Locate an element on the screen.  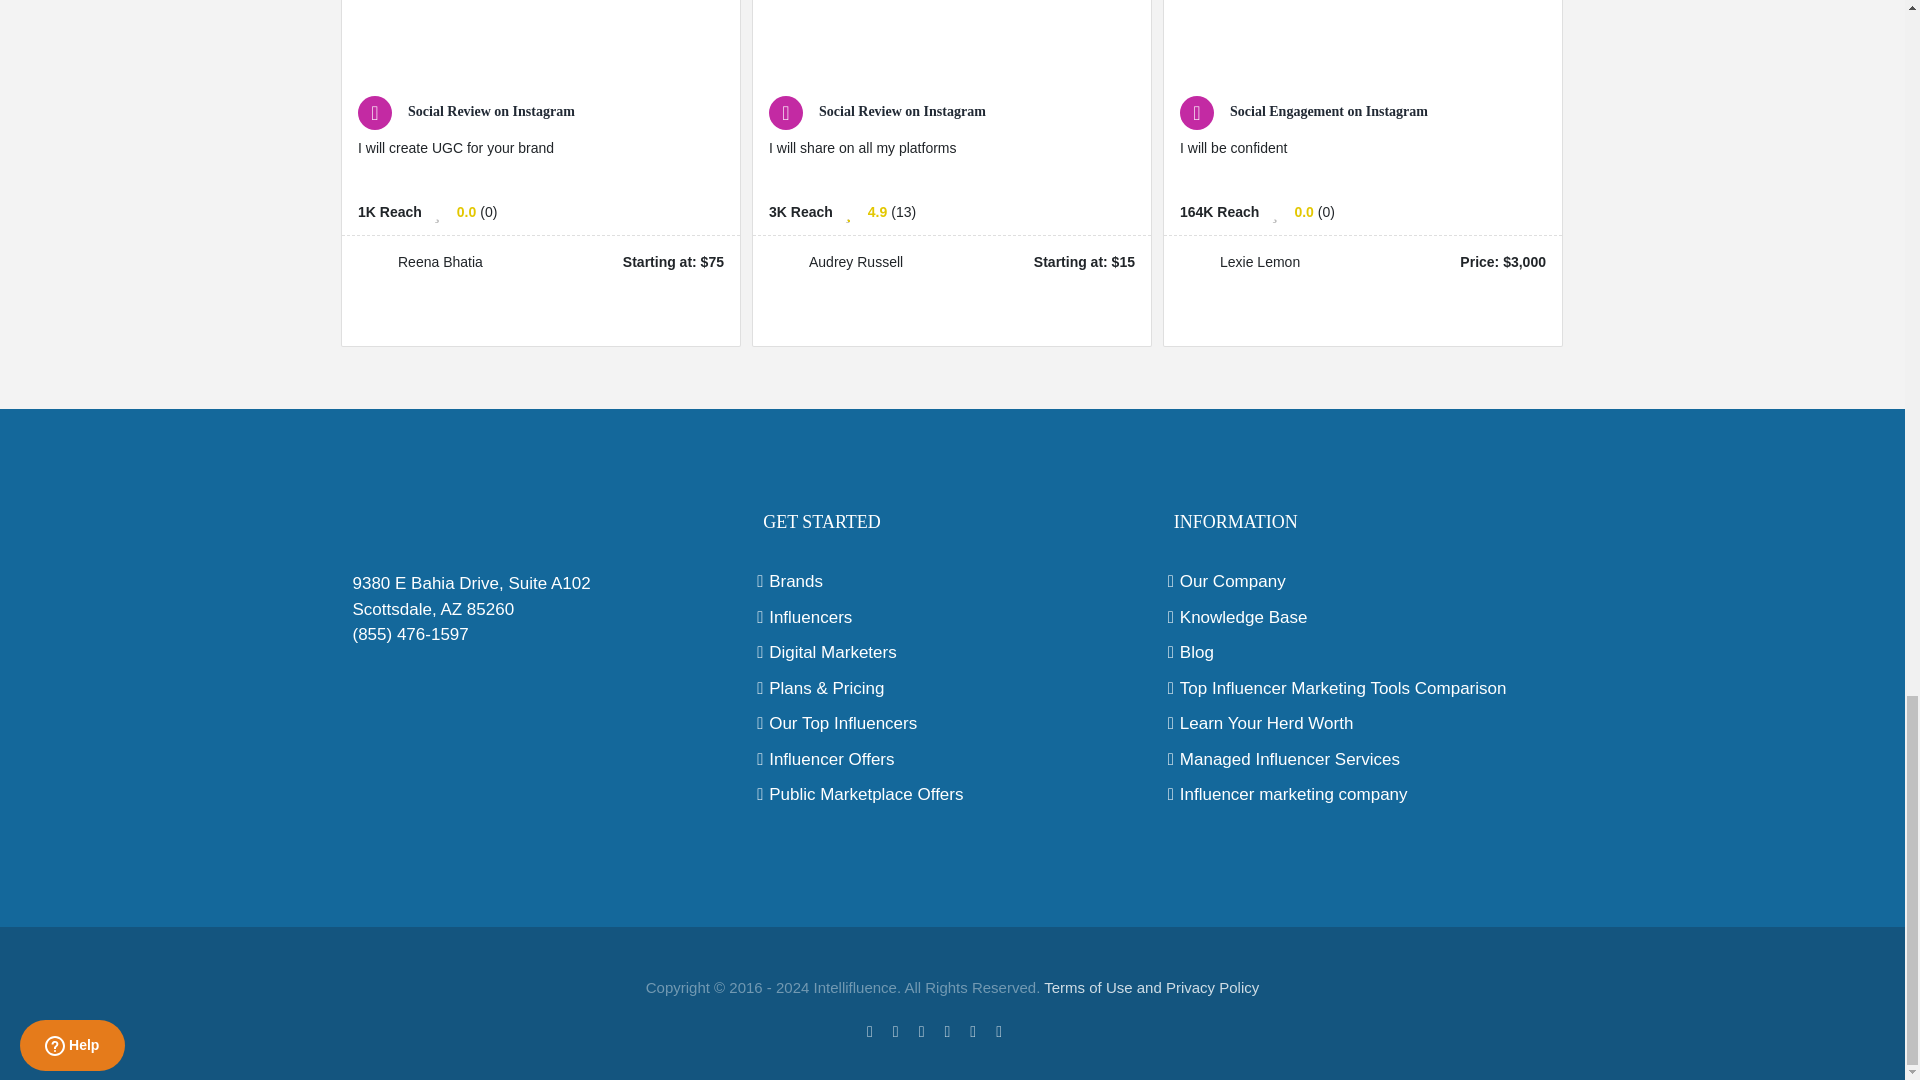
Star rating out of 5 is located at coordinates (877, 212).